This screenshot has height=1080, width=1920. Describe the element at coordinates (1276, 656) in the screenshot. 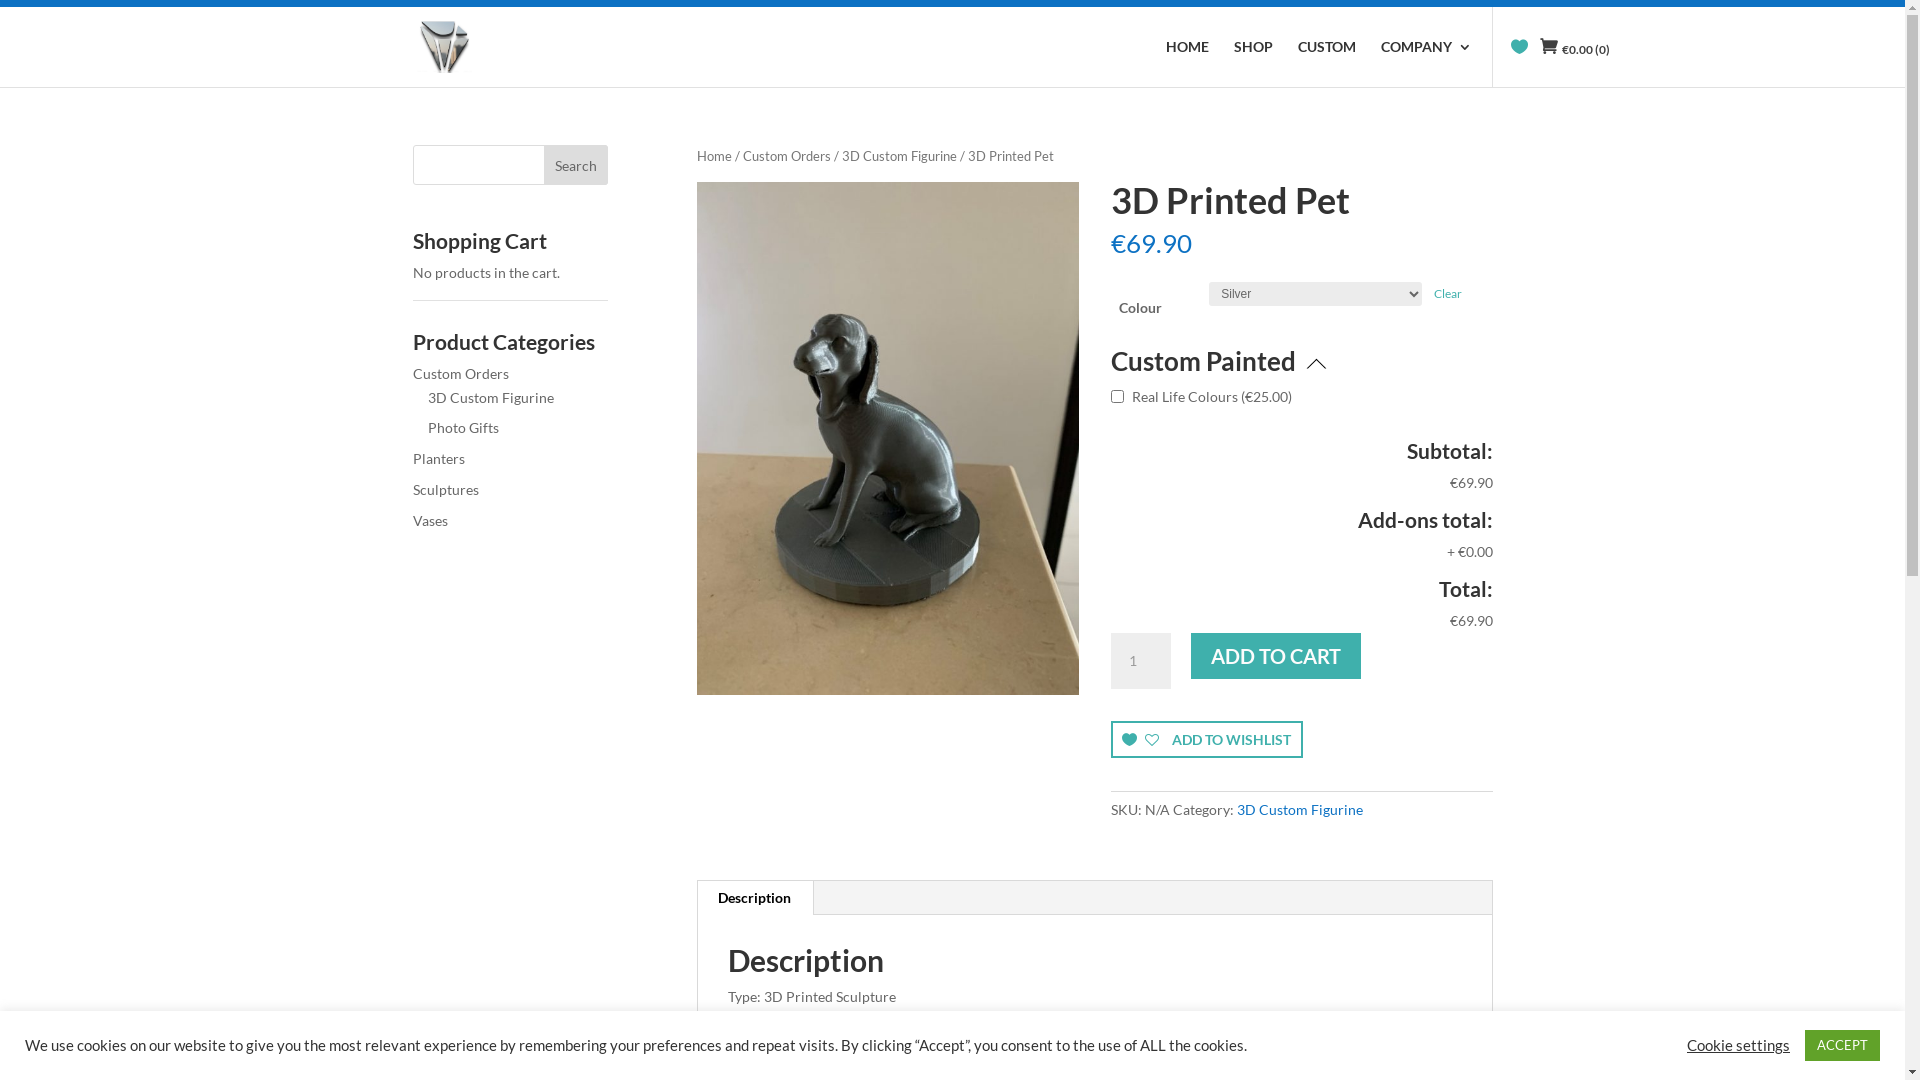

I see `ADD TO CART` at that location.